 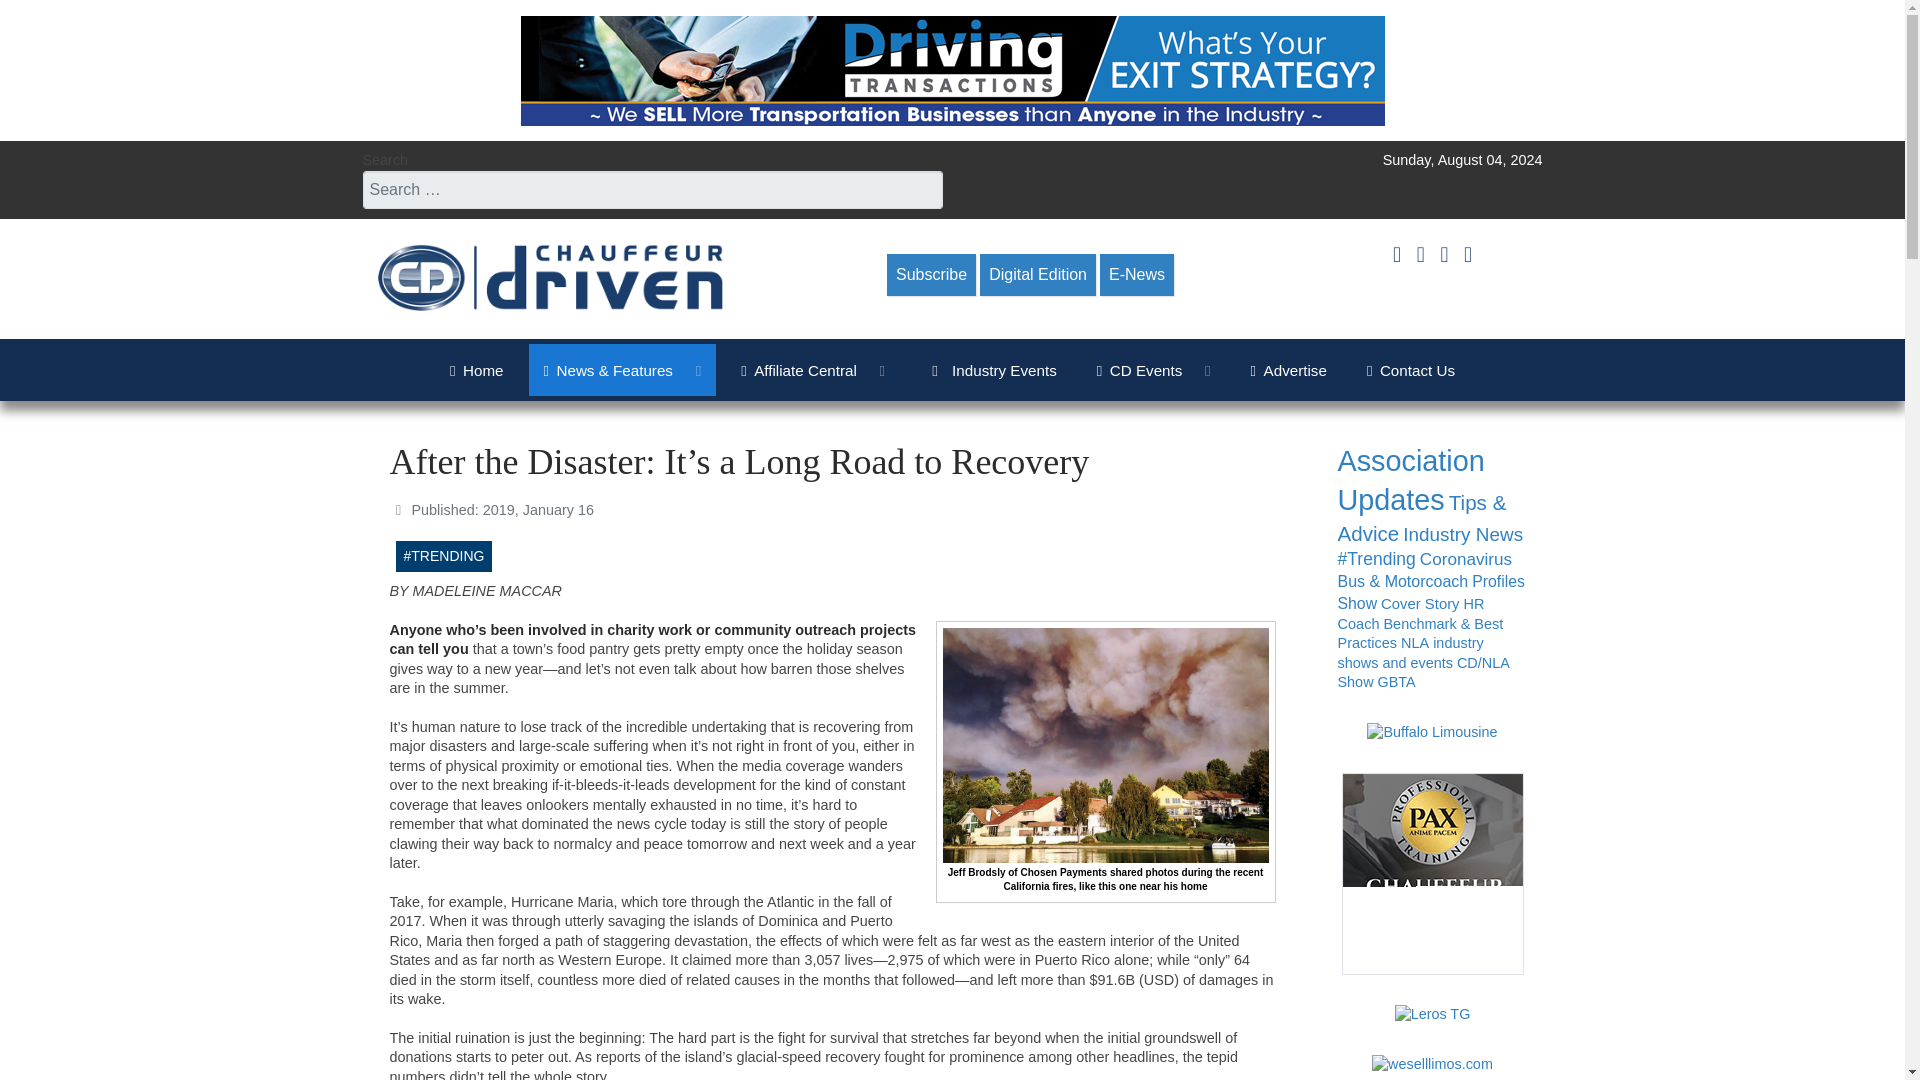 What do you see at coordinates (990, 370) in the screenshot?
I see `Industry Events` at bounding box center [990, 370].